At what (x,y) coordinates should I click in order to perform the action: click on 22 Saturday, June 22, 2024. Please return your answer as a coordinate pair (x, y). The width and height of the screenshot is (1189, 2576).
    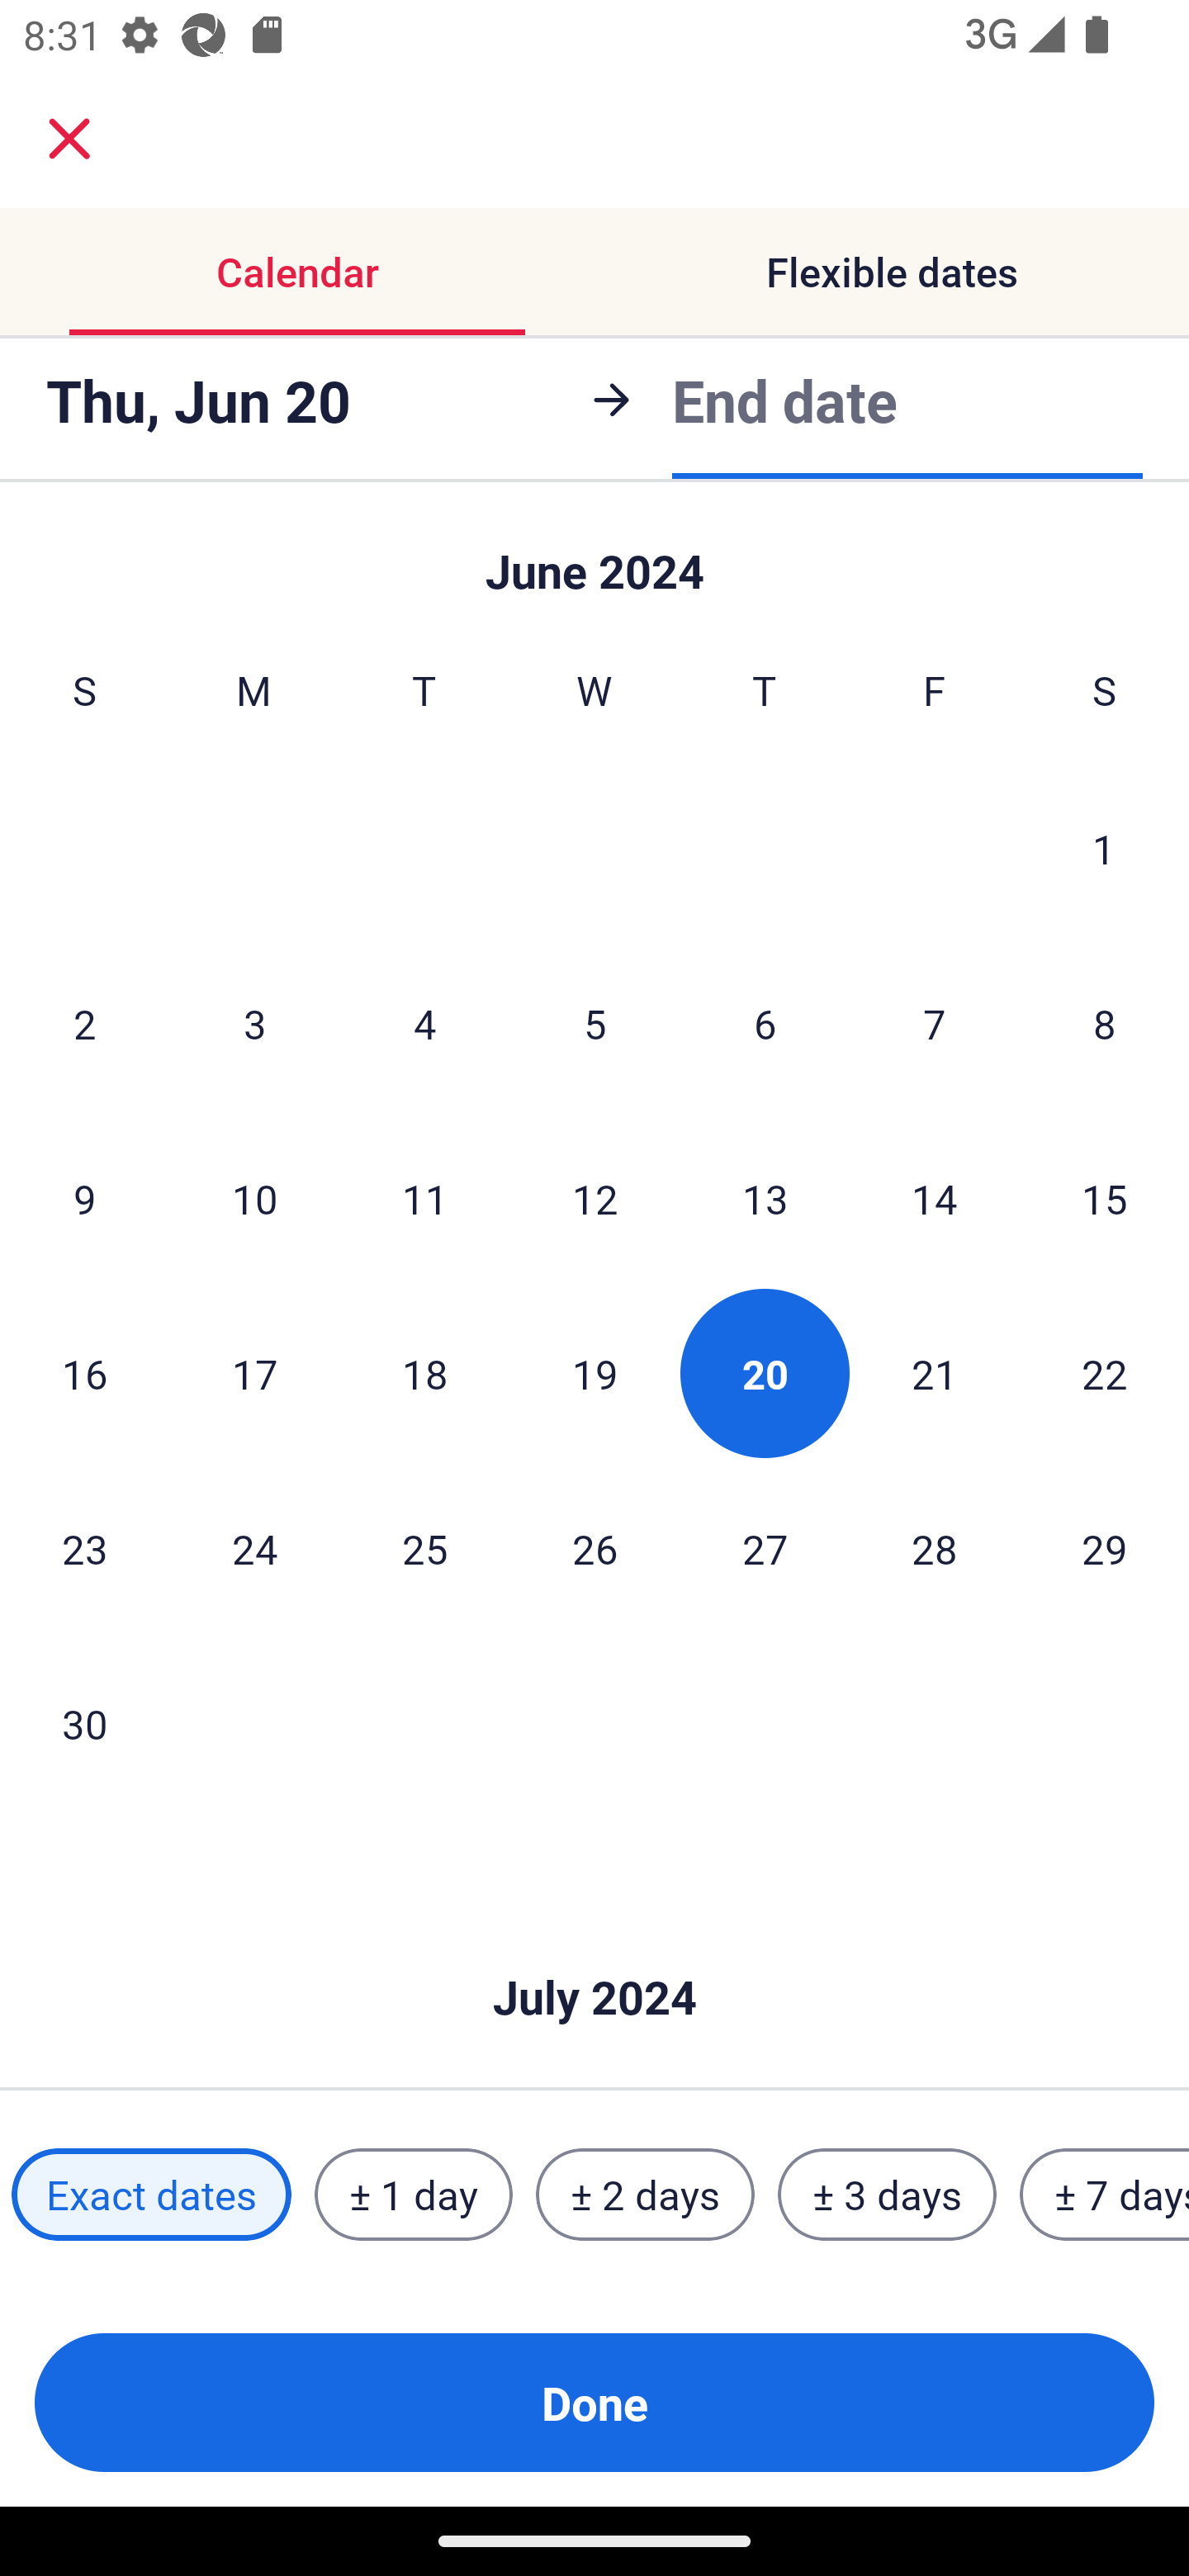
    Looking at the image, I should click on (1105, 1372).